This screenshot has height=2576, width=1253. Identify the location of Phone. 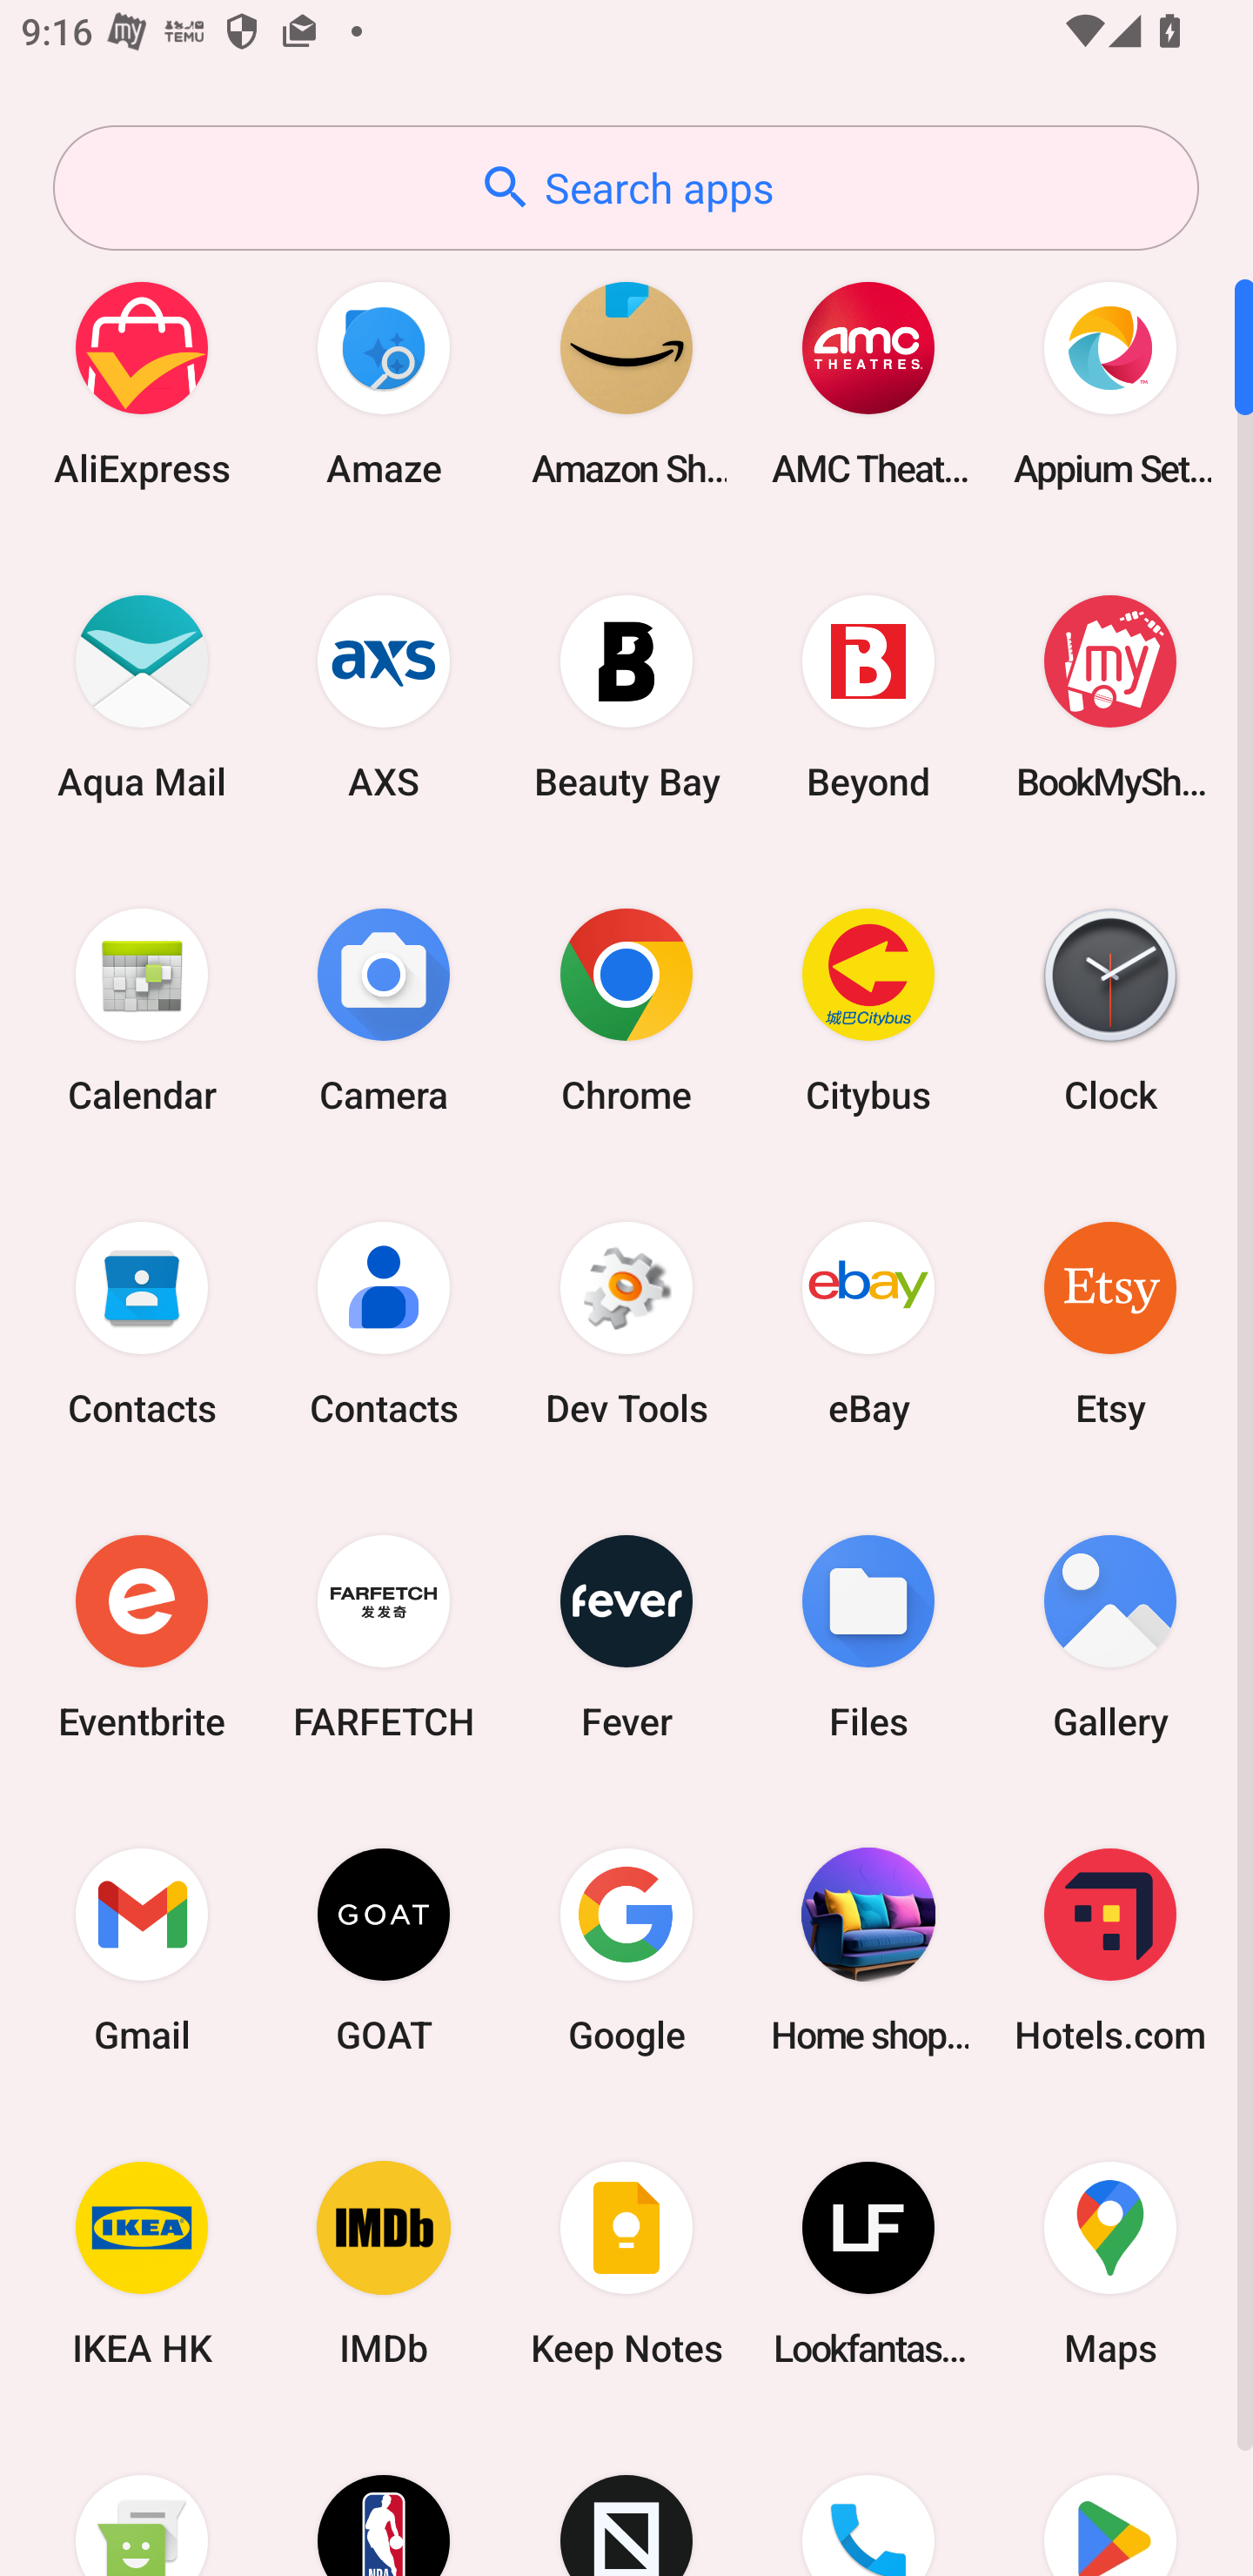
(868, 2499).